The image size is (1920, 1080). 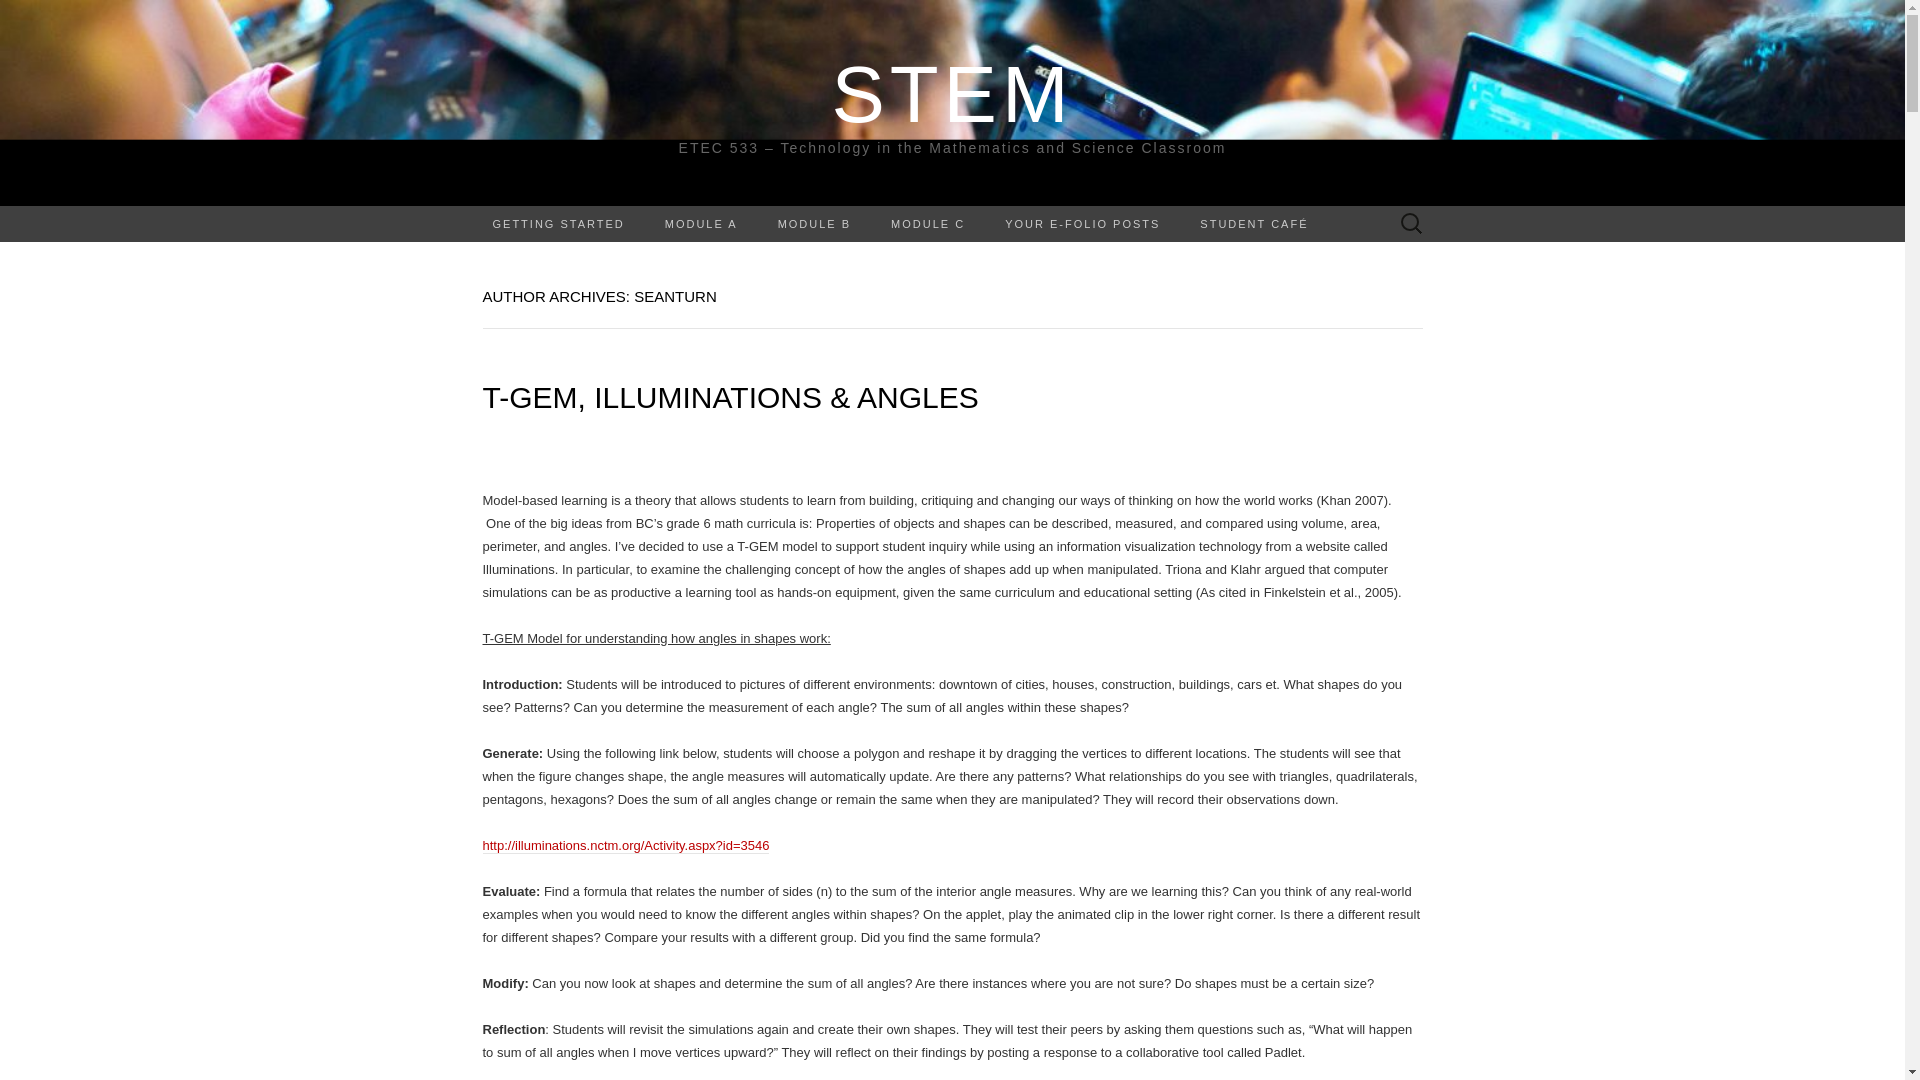 I want to click on STEM, so click(x=952, y=94).